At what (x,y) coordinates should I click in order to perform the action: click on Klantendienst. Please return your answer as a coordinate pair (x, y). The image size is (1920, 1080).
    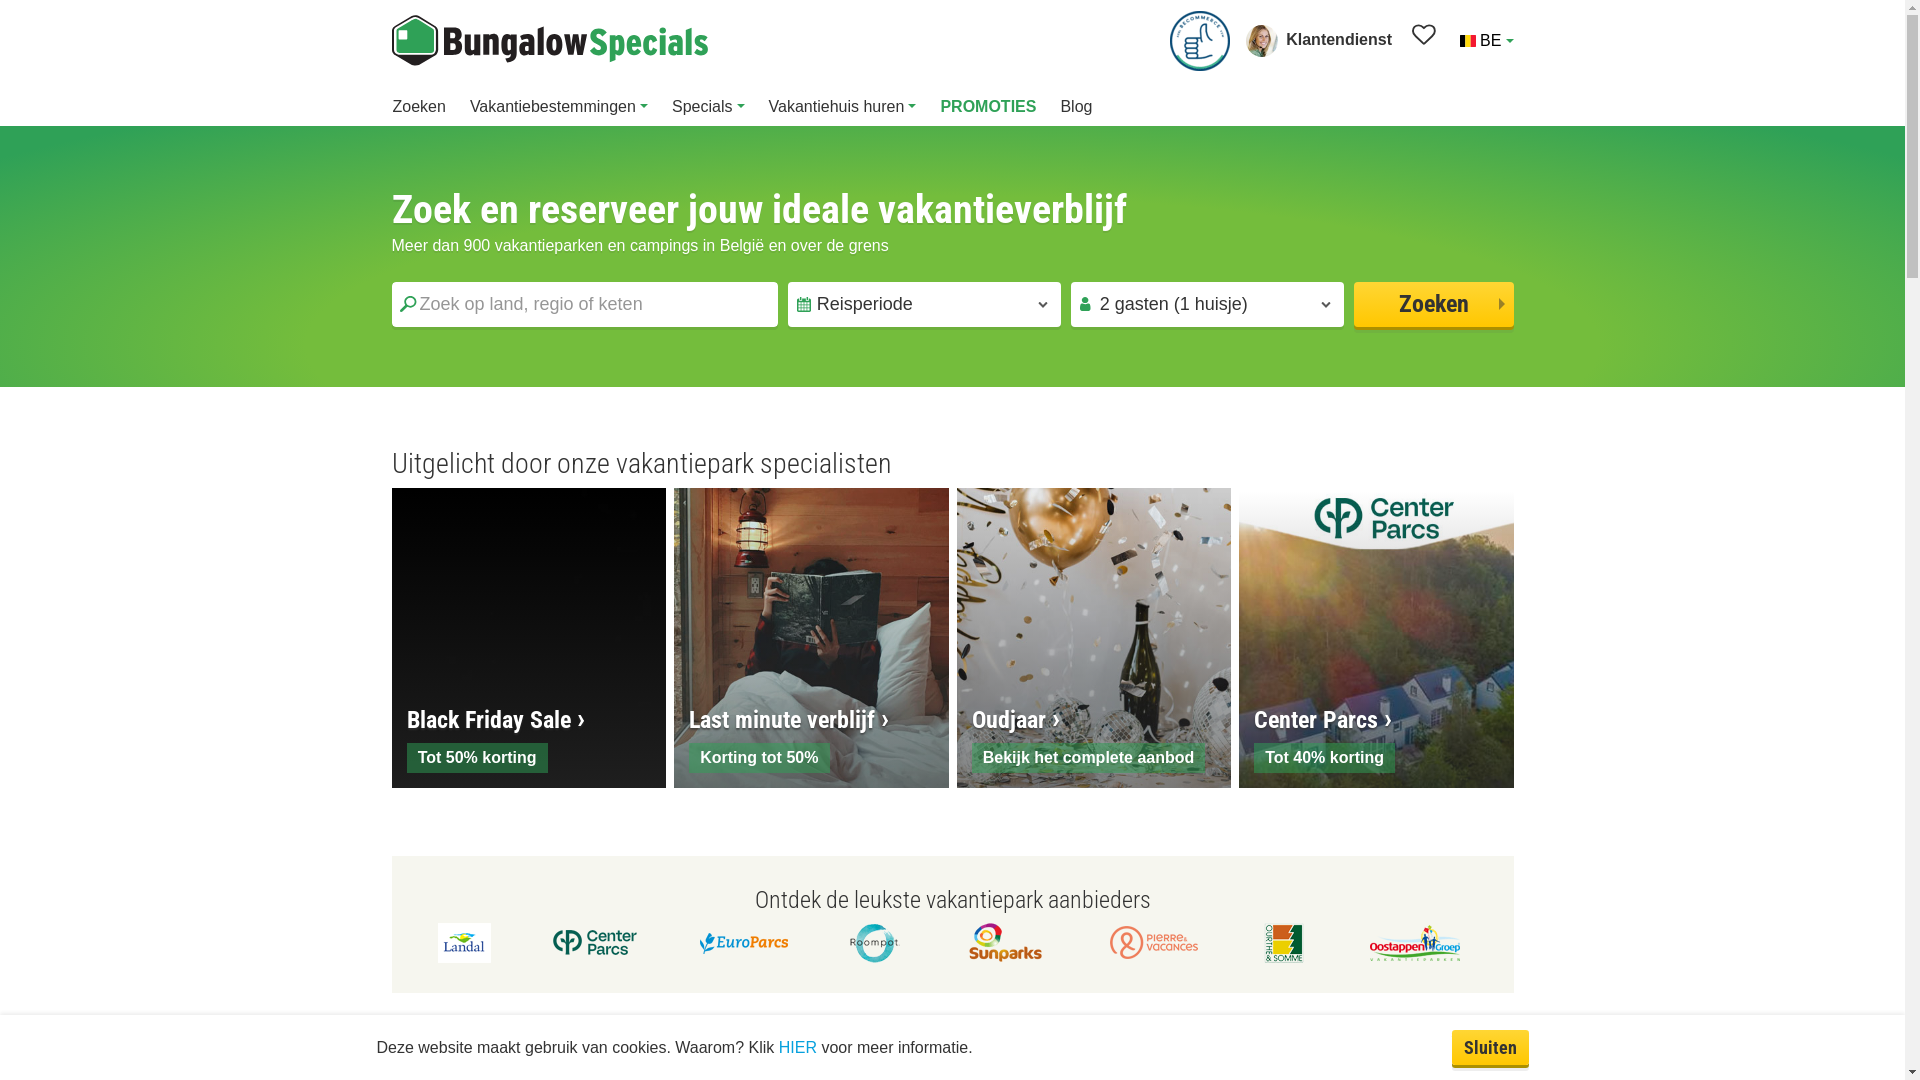
    Looking at the image, I should click on (1319, 40).